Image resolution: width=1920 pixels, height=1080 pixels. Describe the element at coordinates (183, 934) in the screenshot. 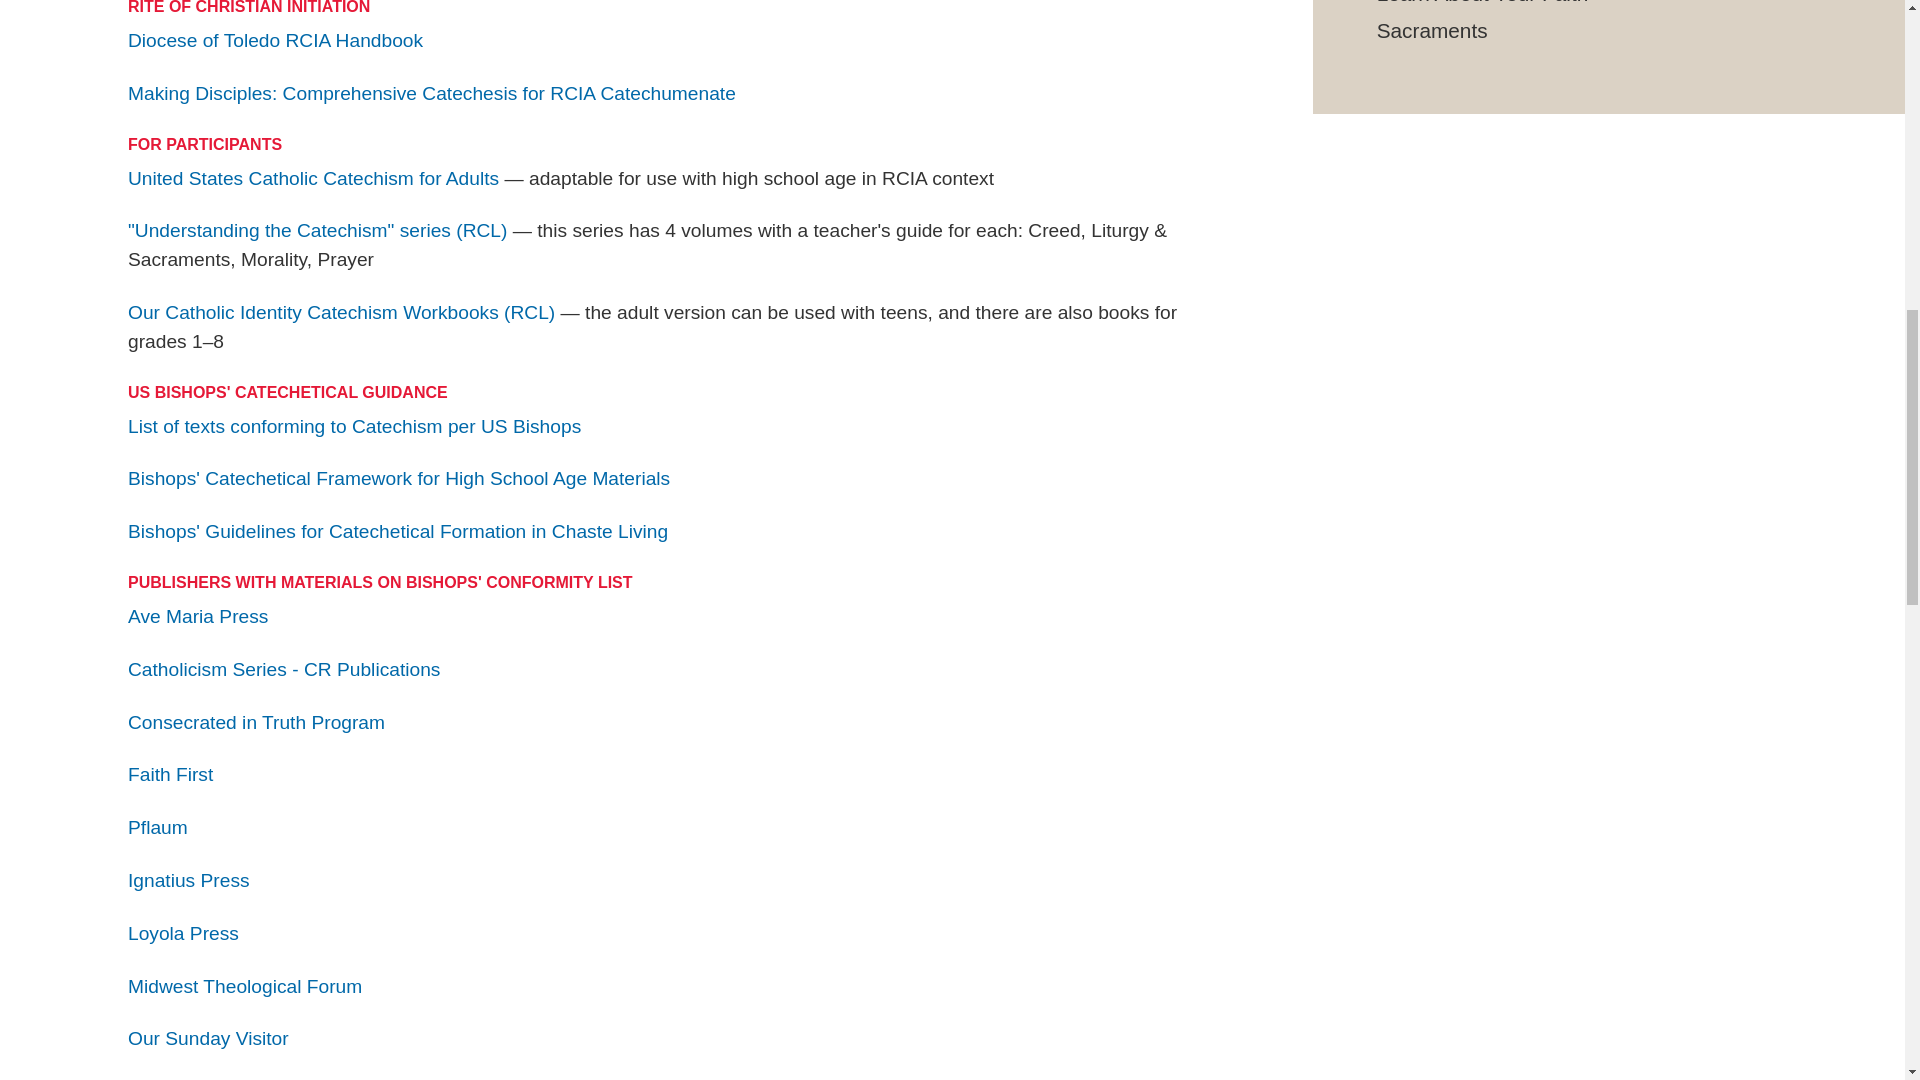

I see `Loyola Press` at that location.